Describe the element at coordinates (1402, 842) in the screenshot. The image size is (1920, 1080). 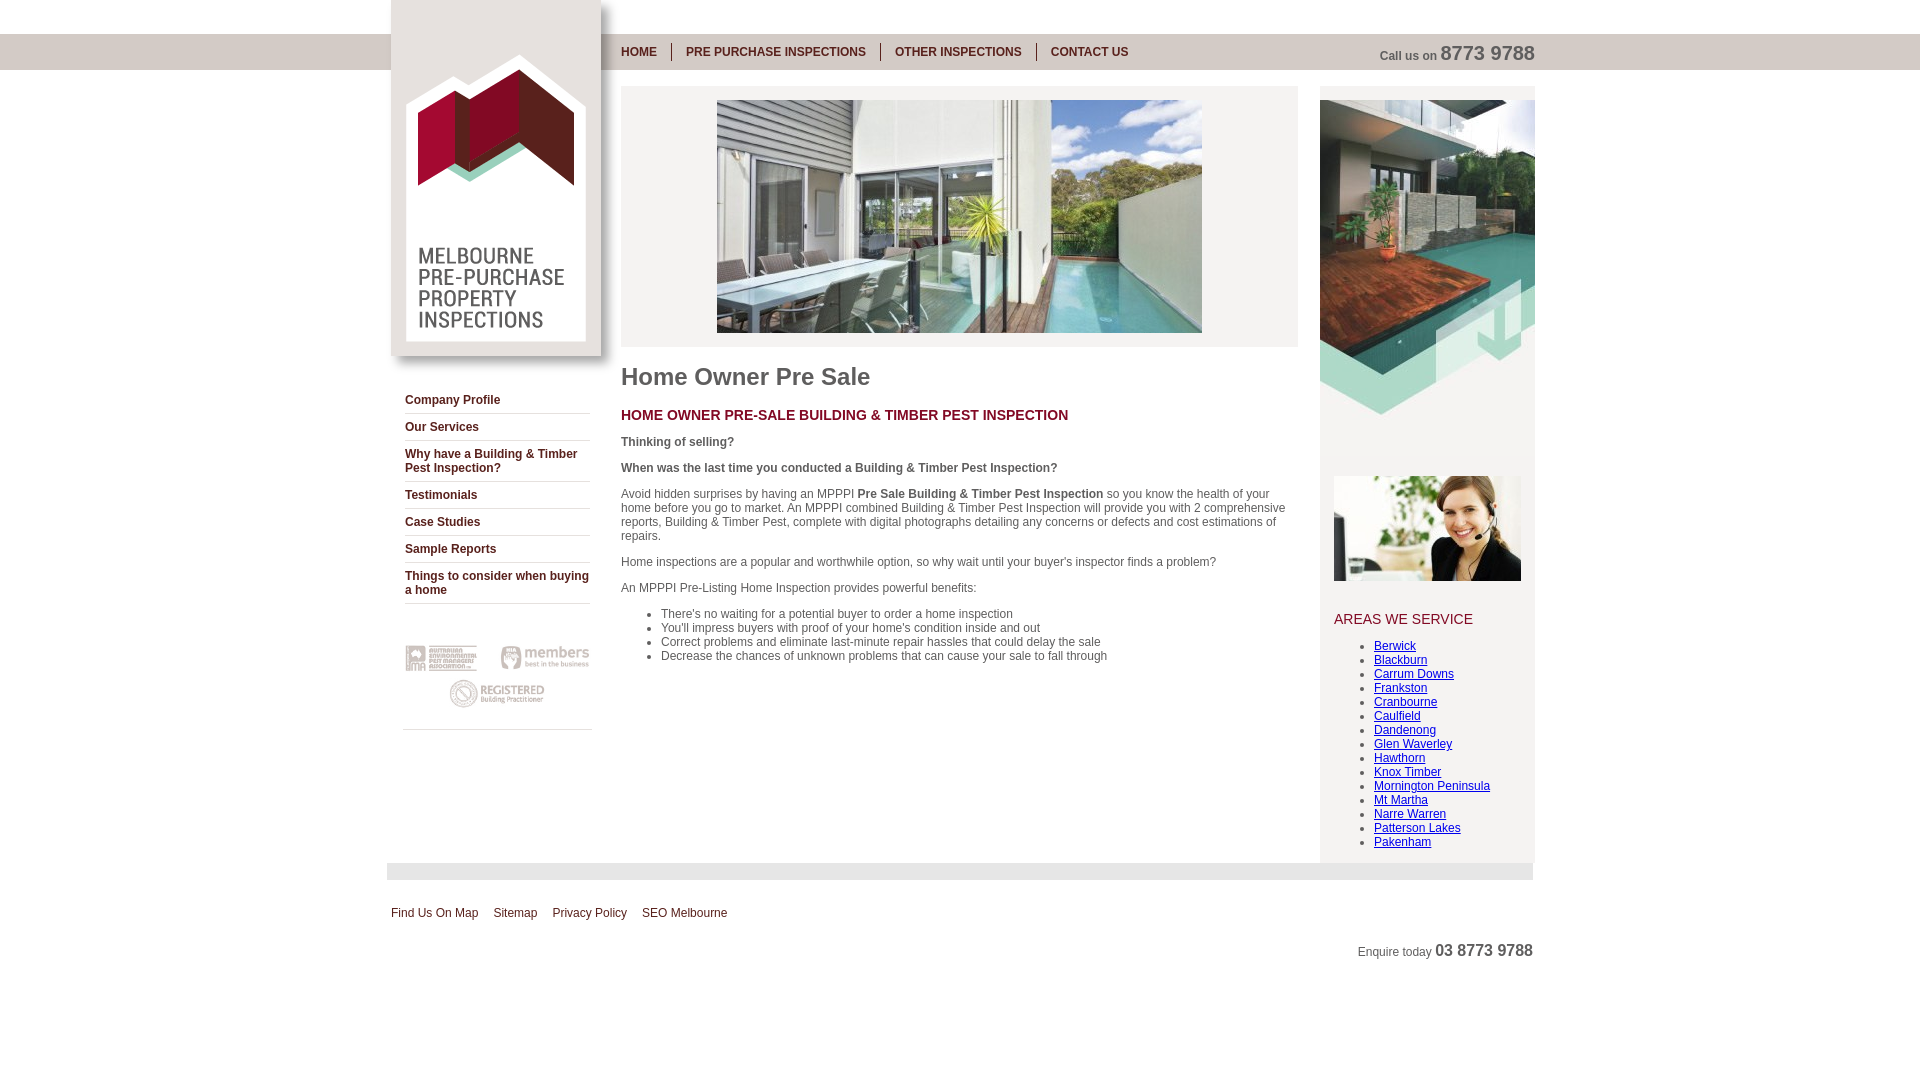
I see `Pakenham` at that location.